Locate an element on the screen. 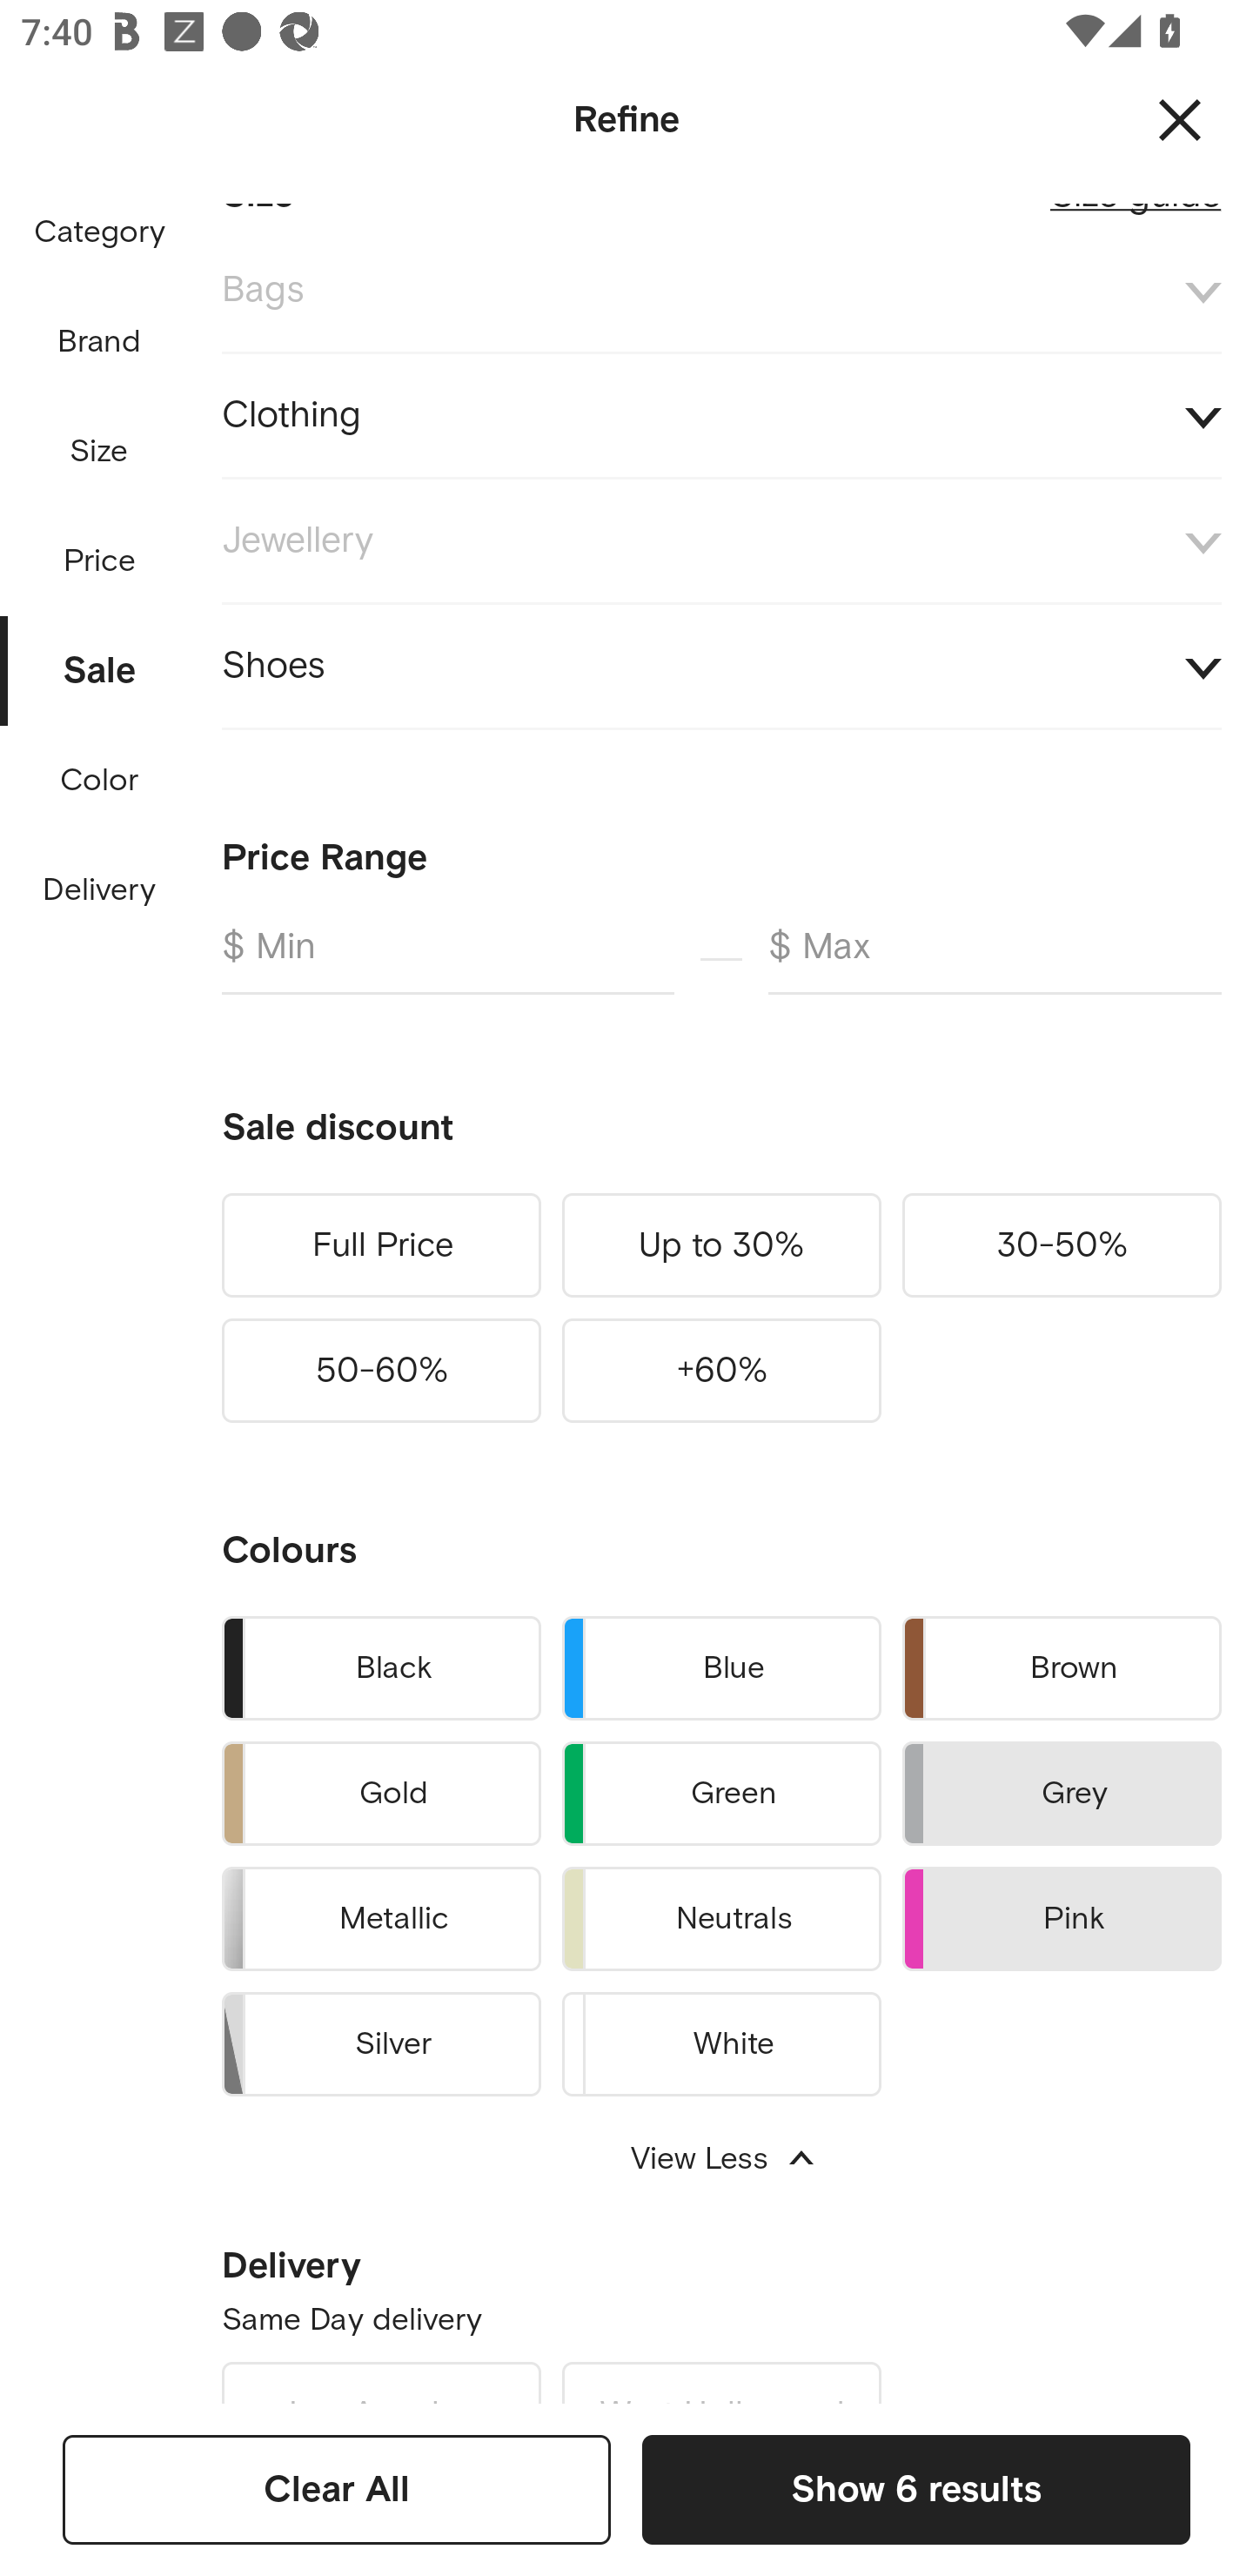 This screenshot has height=2576, width=1253. Pink is located at coordinates (1062, 1919).